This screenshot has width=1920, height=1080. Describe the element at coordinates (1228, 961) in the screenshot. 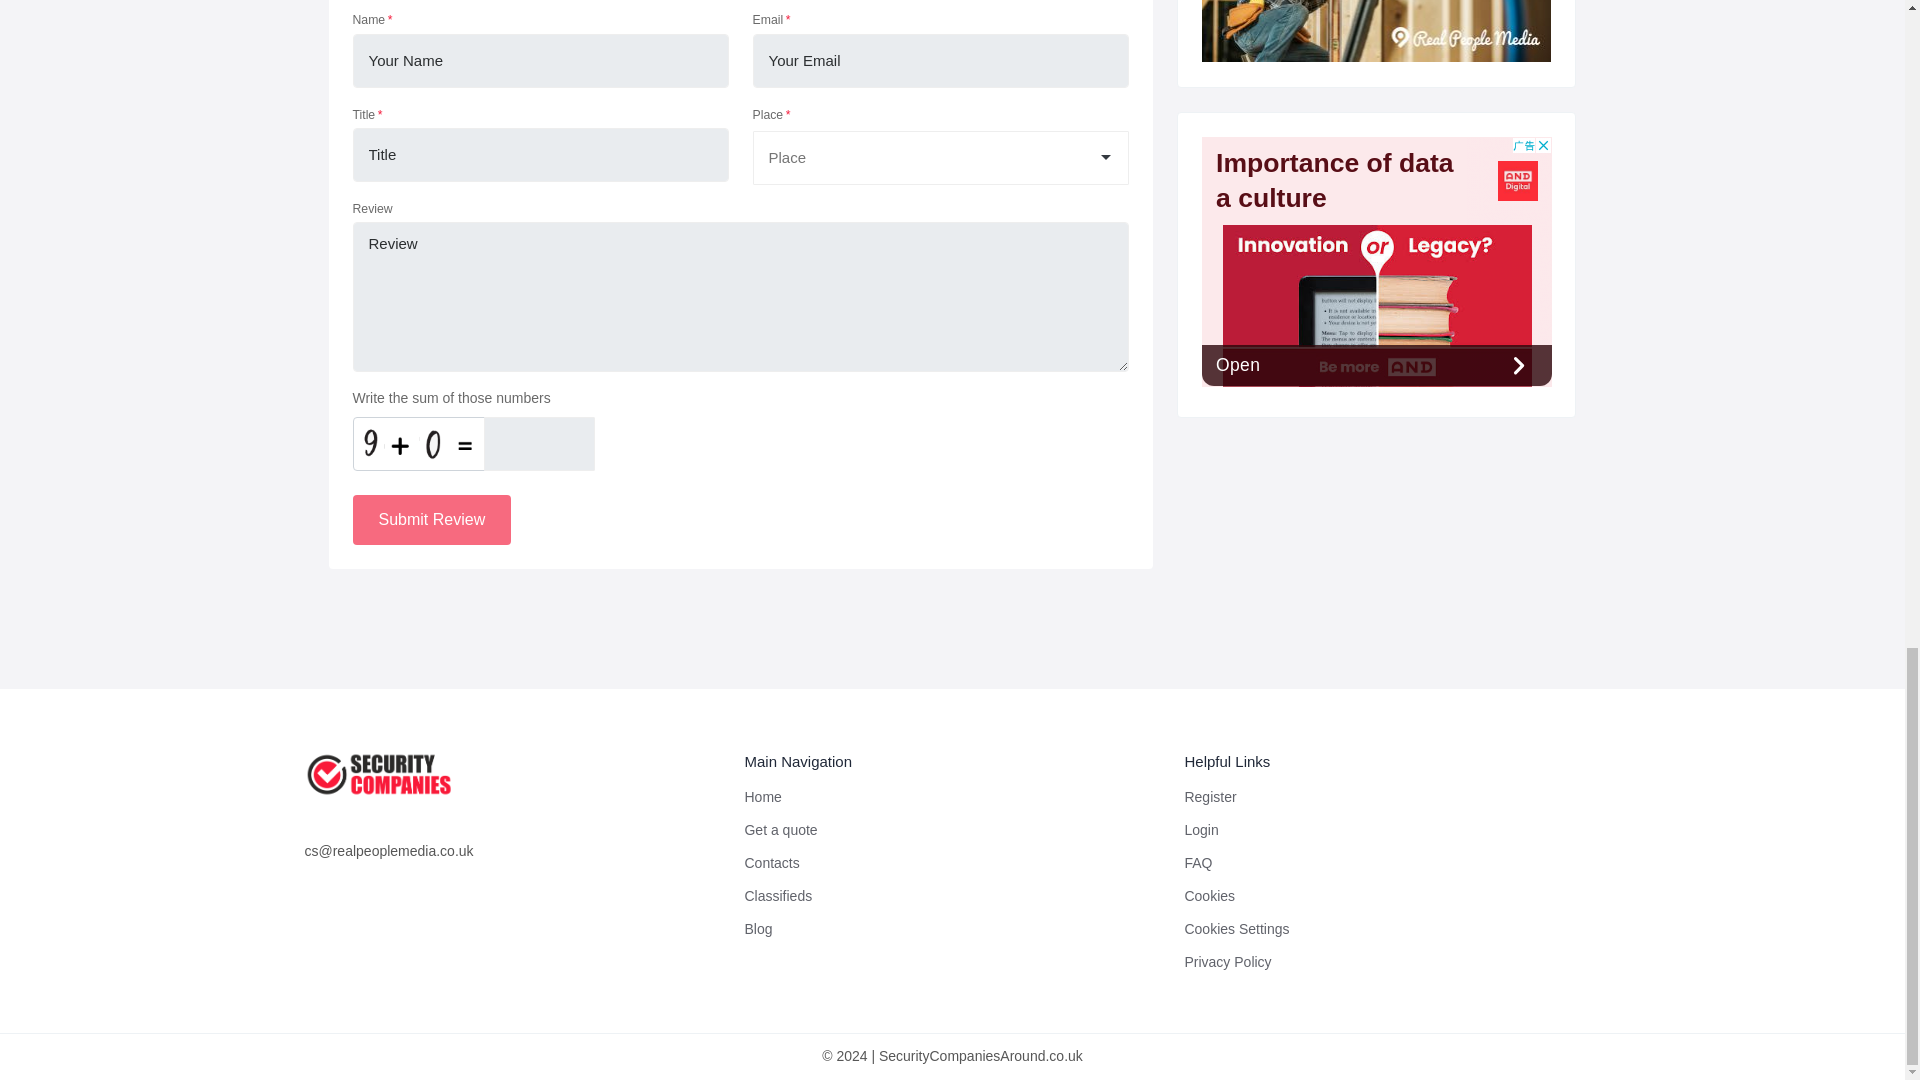

I see `Privacy Policy` at that location.